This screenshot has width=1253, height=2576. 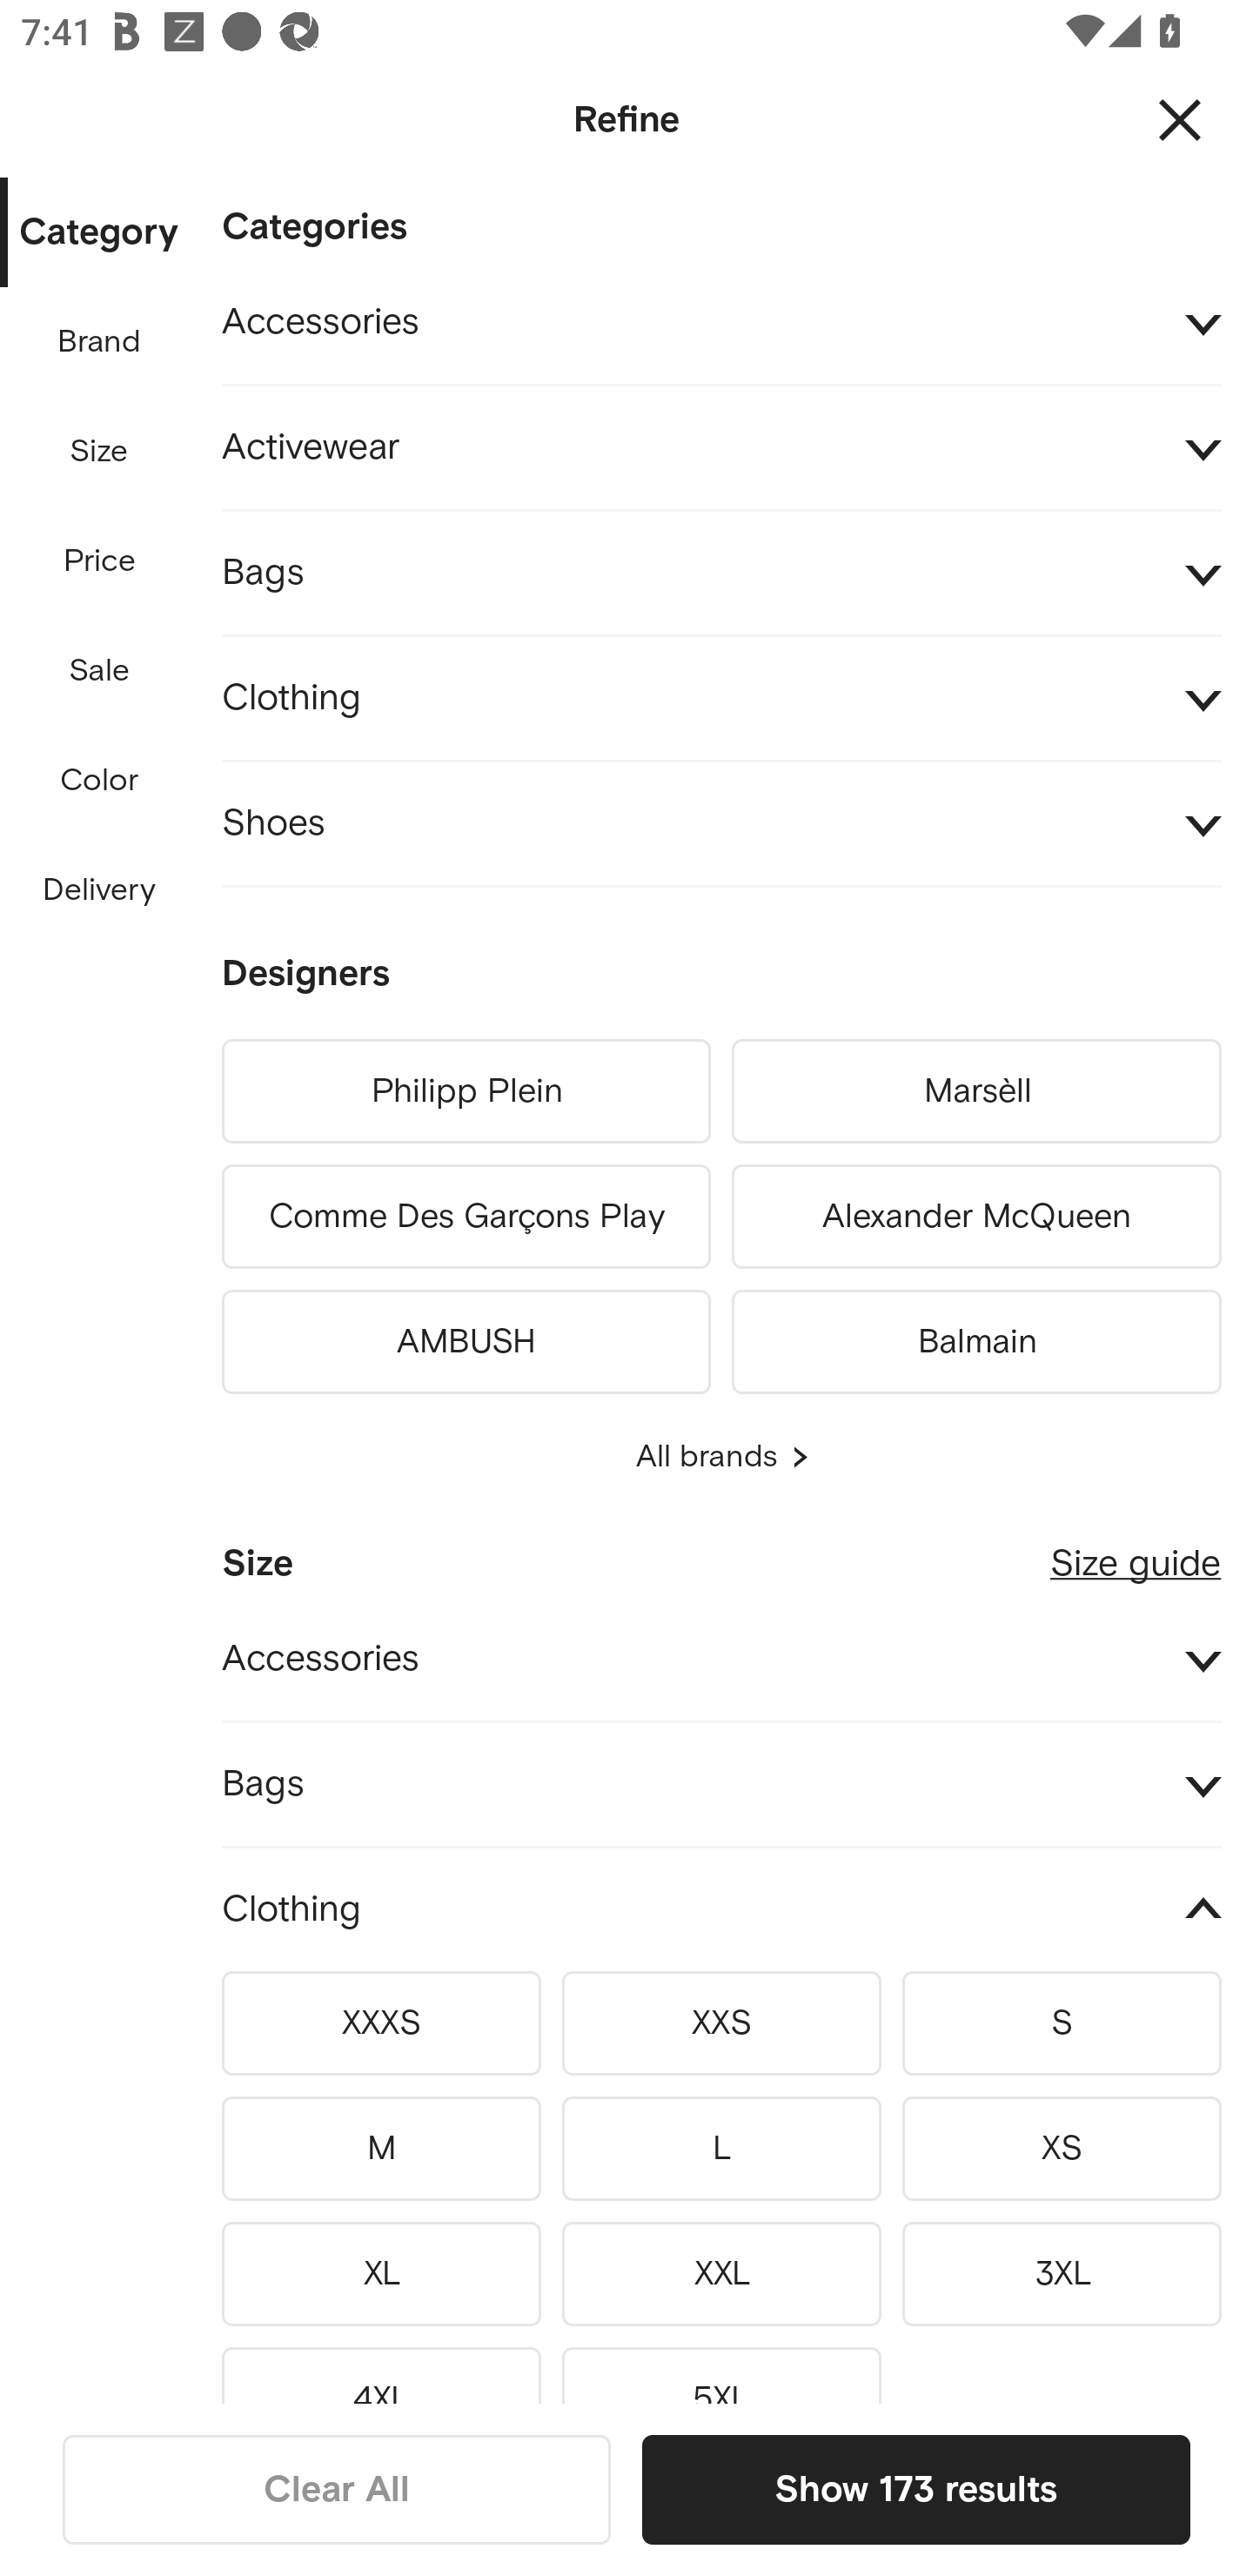 I want to click on Marsèll, so click(x=976, y=1091).